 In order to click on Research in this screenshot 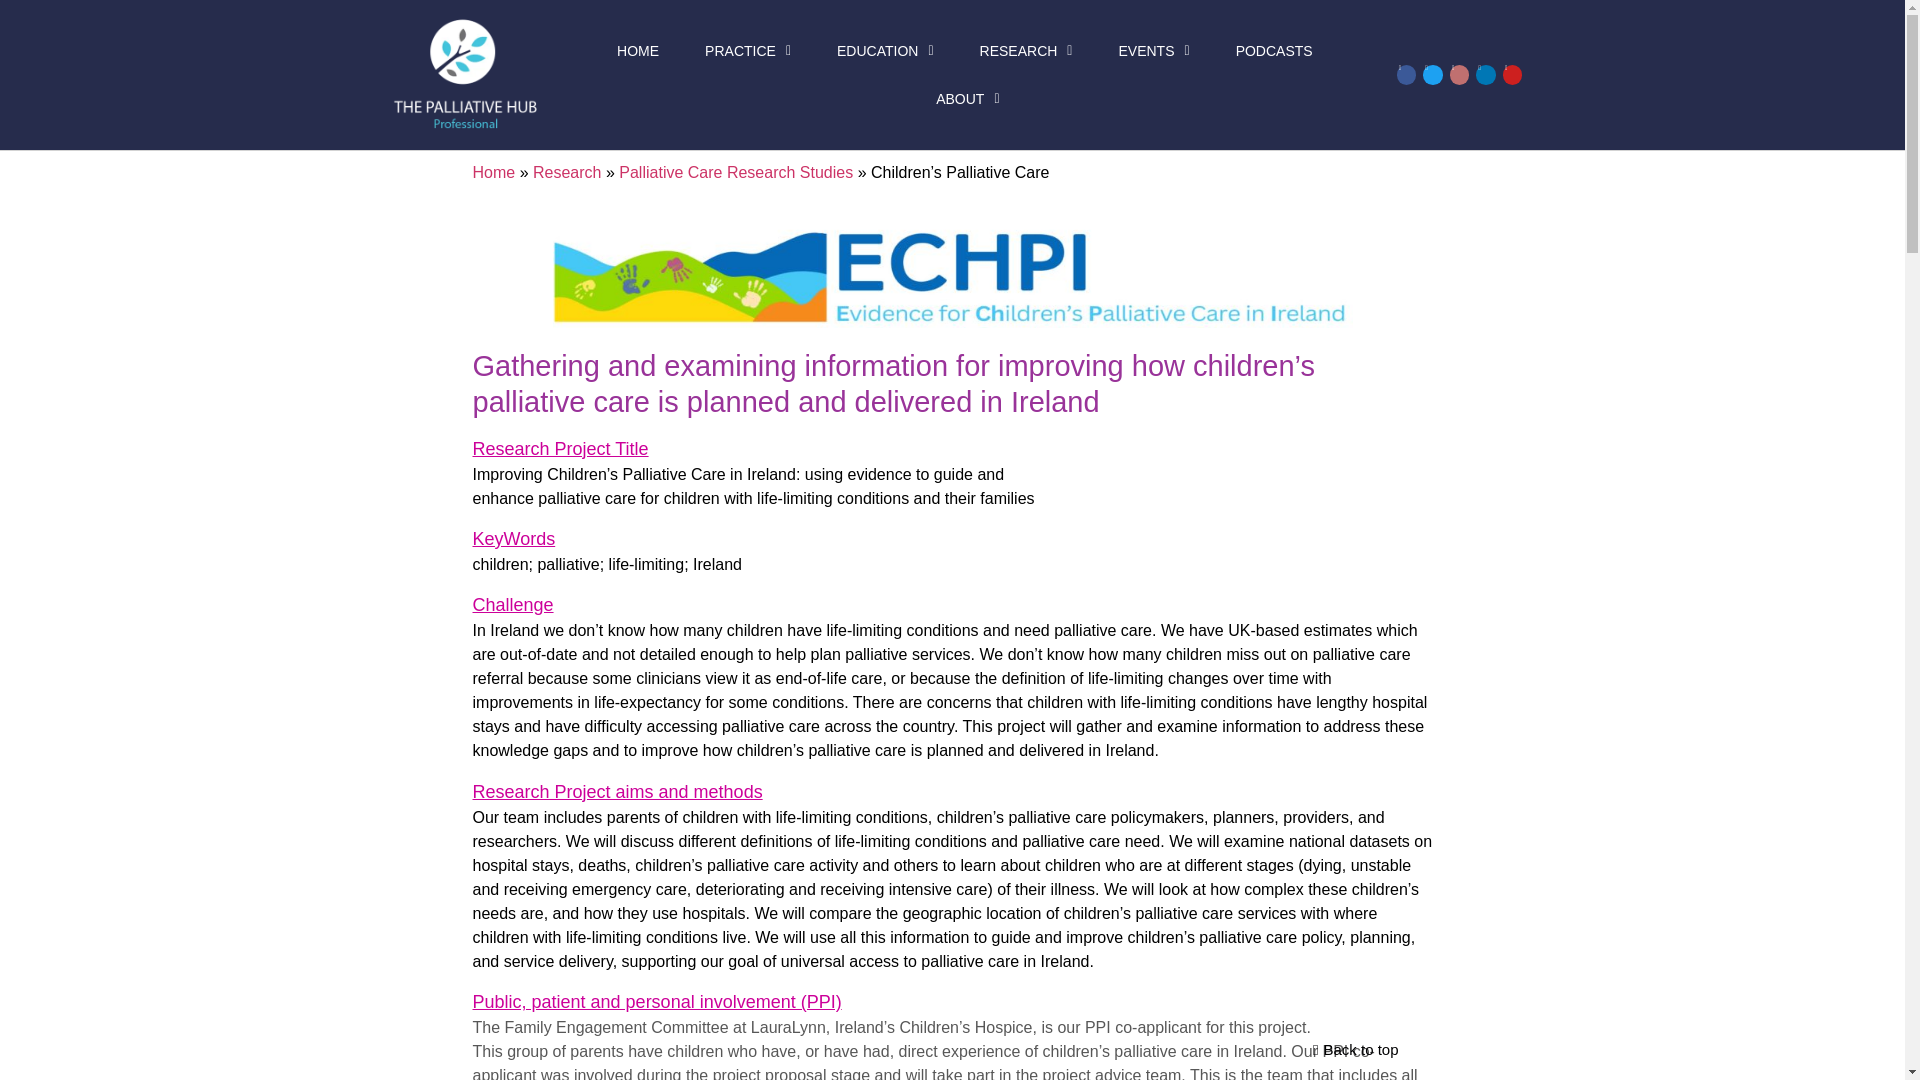, I will do `click(566, 172)`.